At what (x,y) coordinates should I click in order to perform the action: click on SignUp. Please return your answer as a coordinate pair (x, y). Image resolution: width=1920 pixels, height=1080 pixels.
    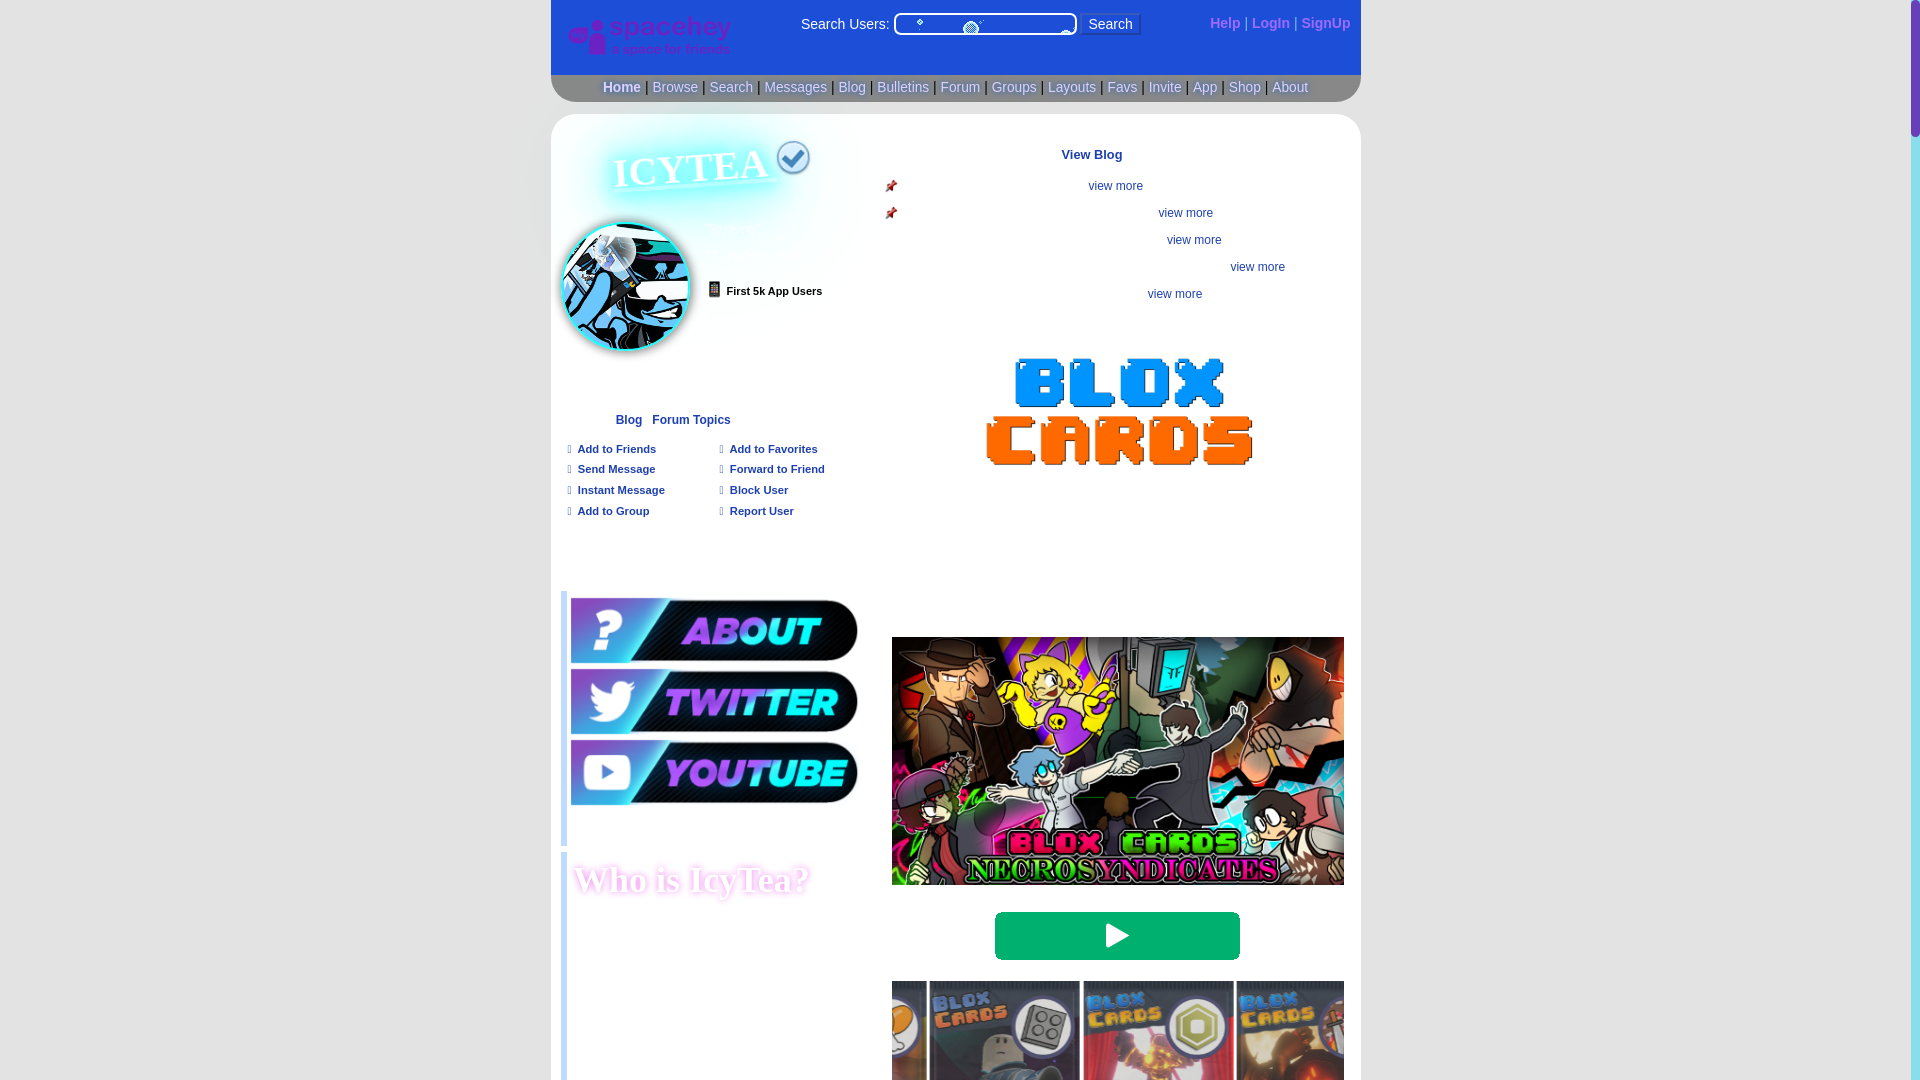
    Looking at the image, I should click on (1326, 23).